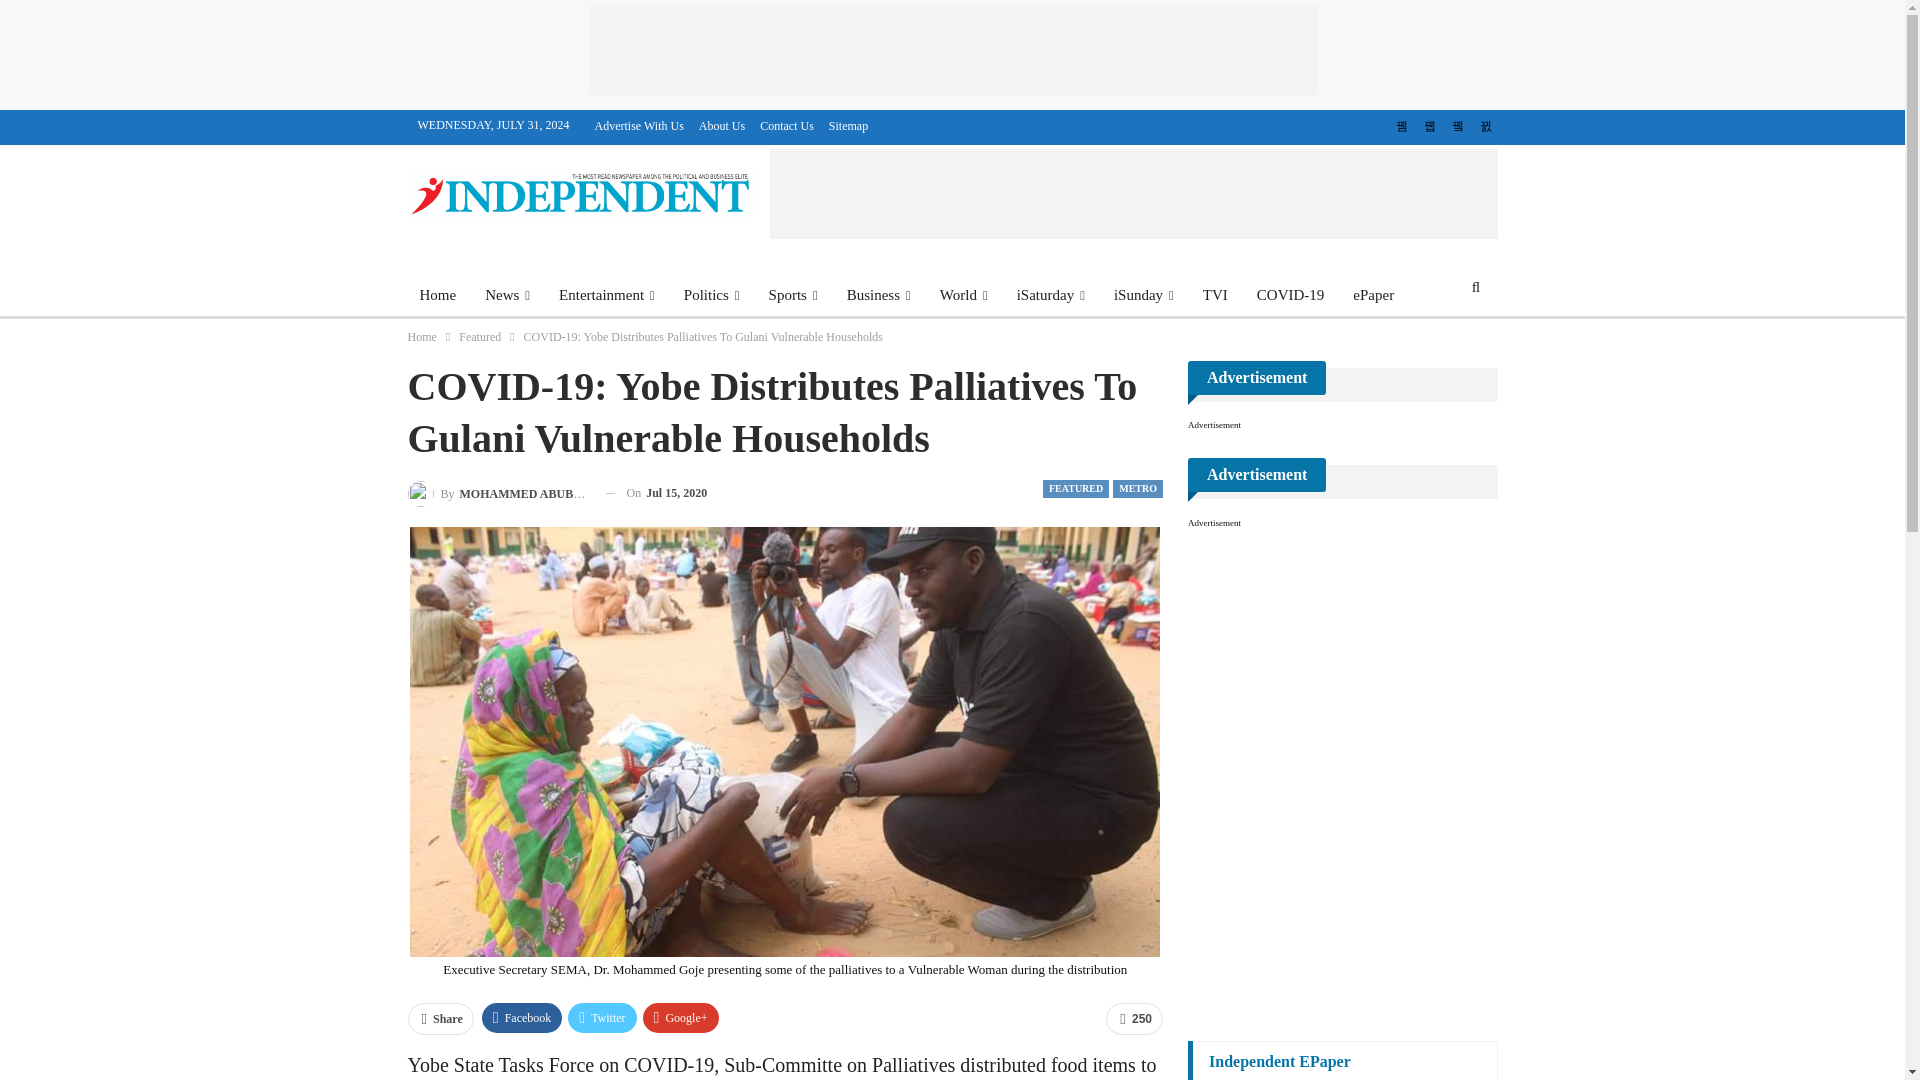 The height and width of the screenshot is (1080, 1920). Describe the element at coordinates (787, 125) in the screenshot. I see `Contact Us` at that location.